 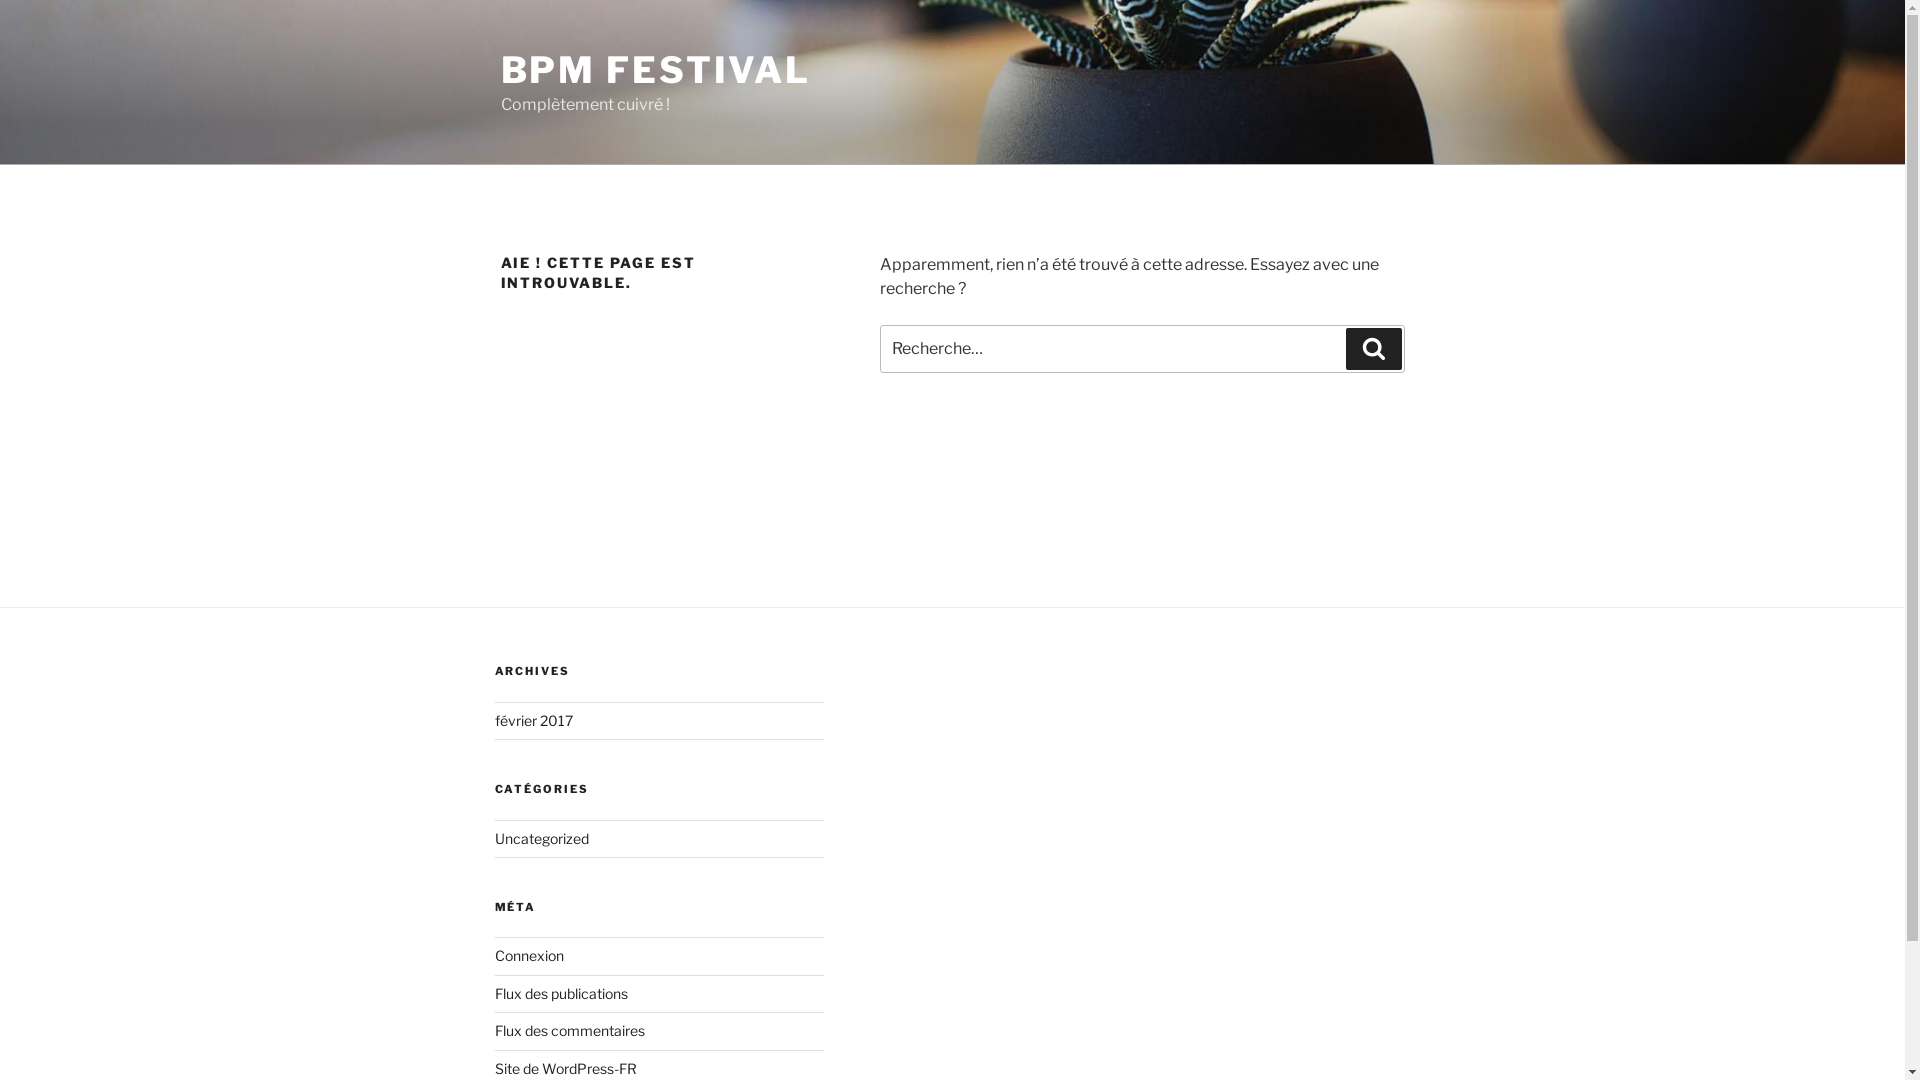 I want to click on Uncategorized, so click(x=540, y=838).